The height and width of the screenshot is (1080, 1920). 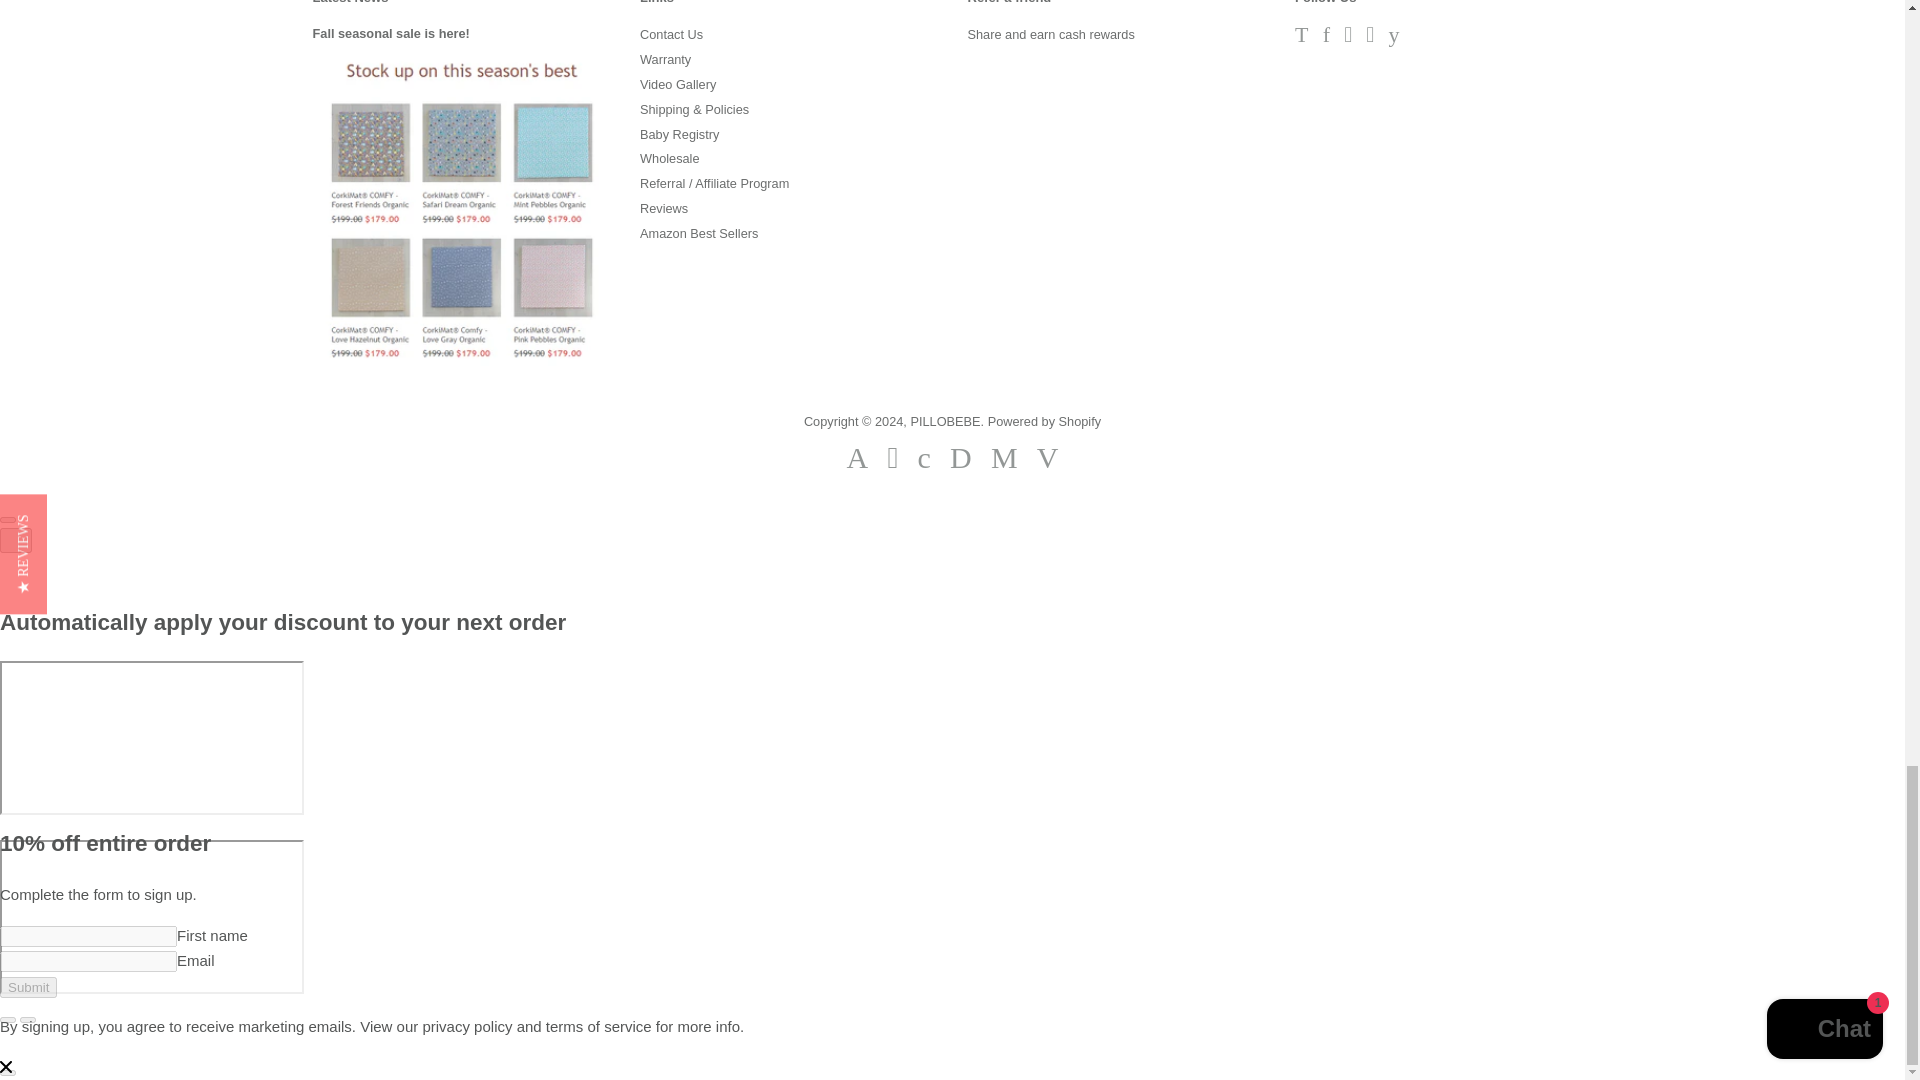 What do you see at coordinates (1300, 38) in the screenshot?
I see `PILLOBEBE on Twitter` at bounding box center [1300, 38].